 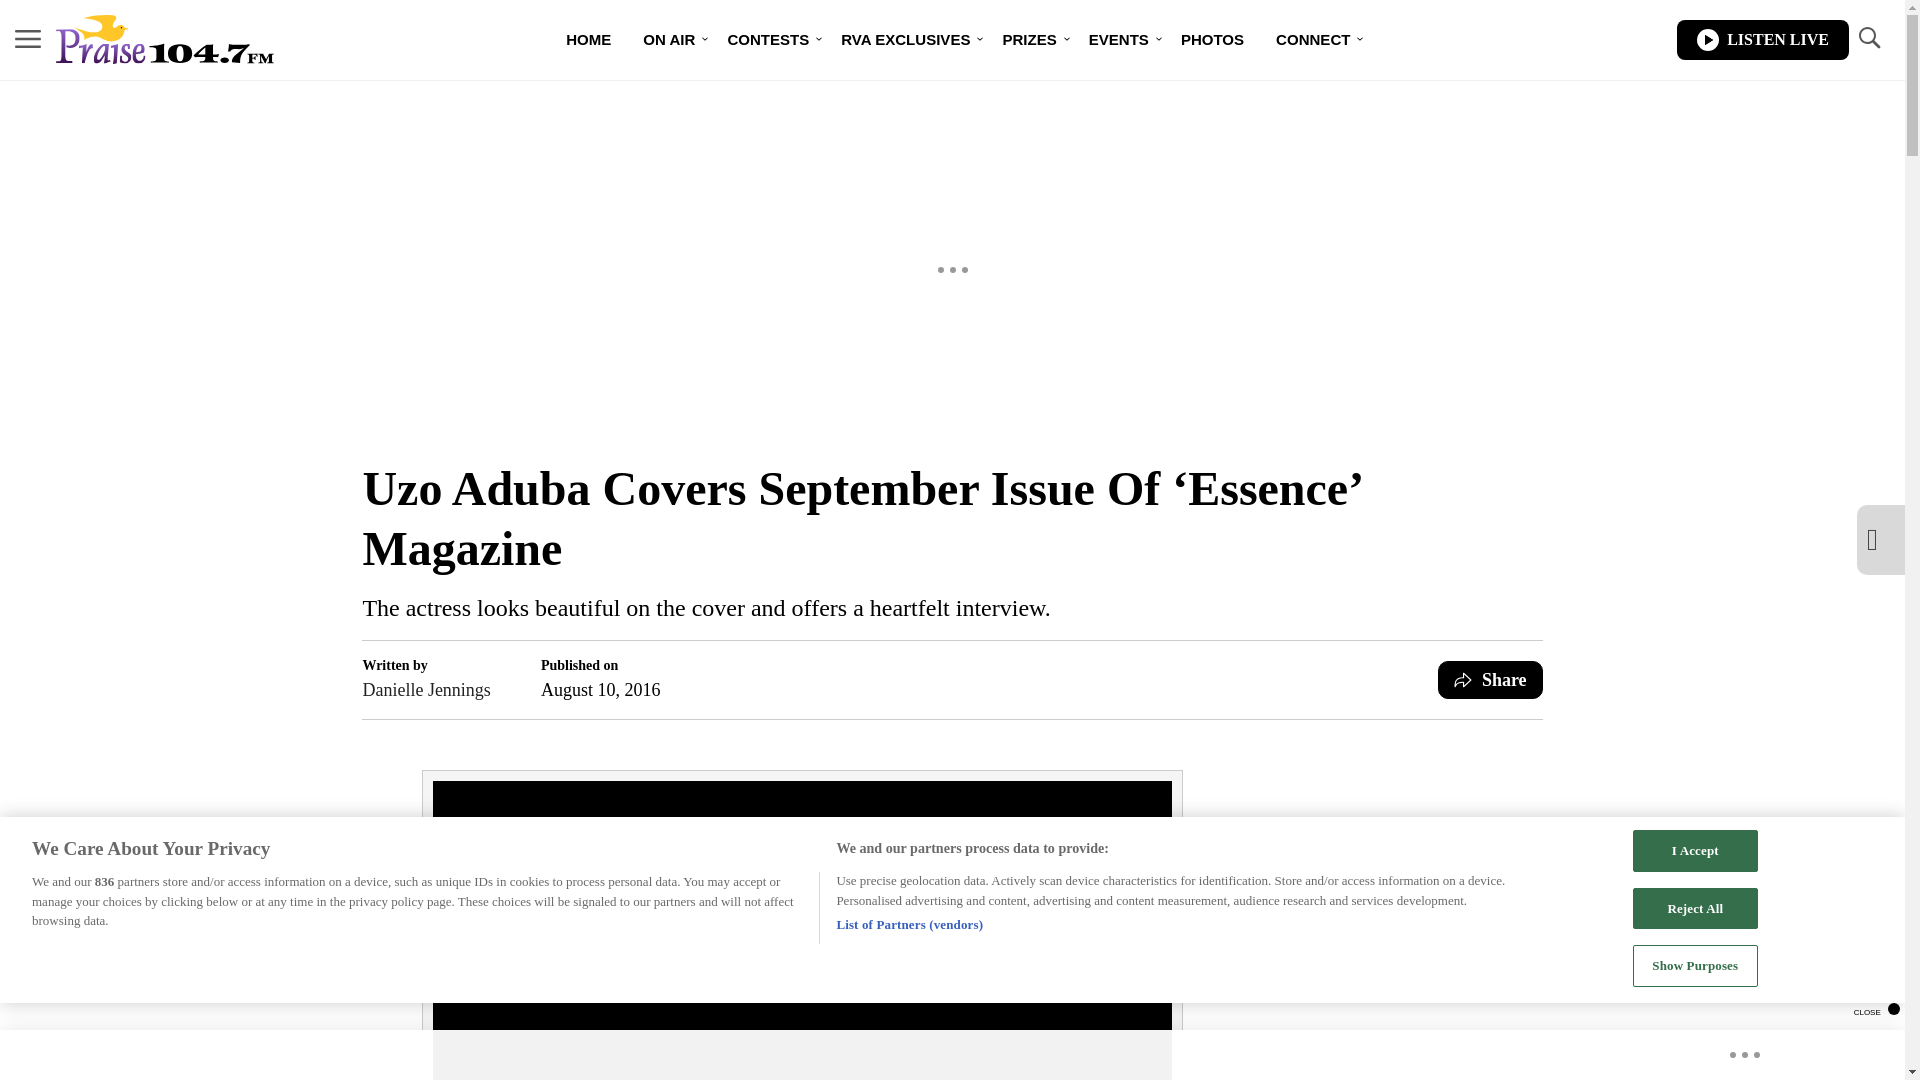 What do you see at coordinates (668, 40) in the screenshot?
I see `ON AIR` at bounding box center [668, 40].